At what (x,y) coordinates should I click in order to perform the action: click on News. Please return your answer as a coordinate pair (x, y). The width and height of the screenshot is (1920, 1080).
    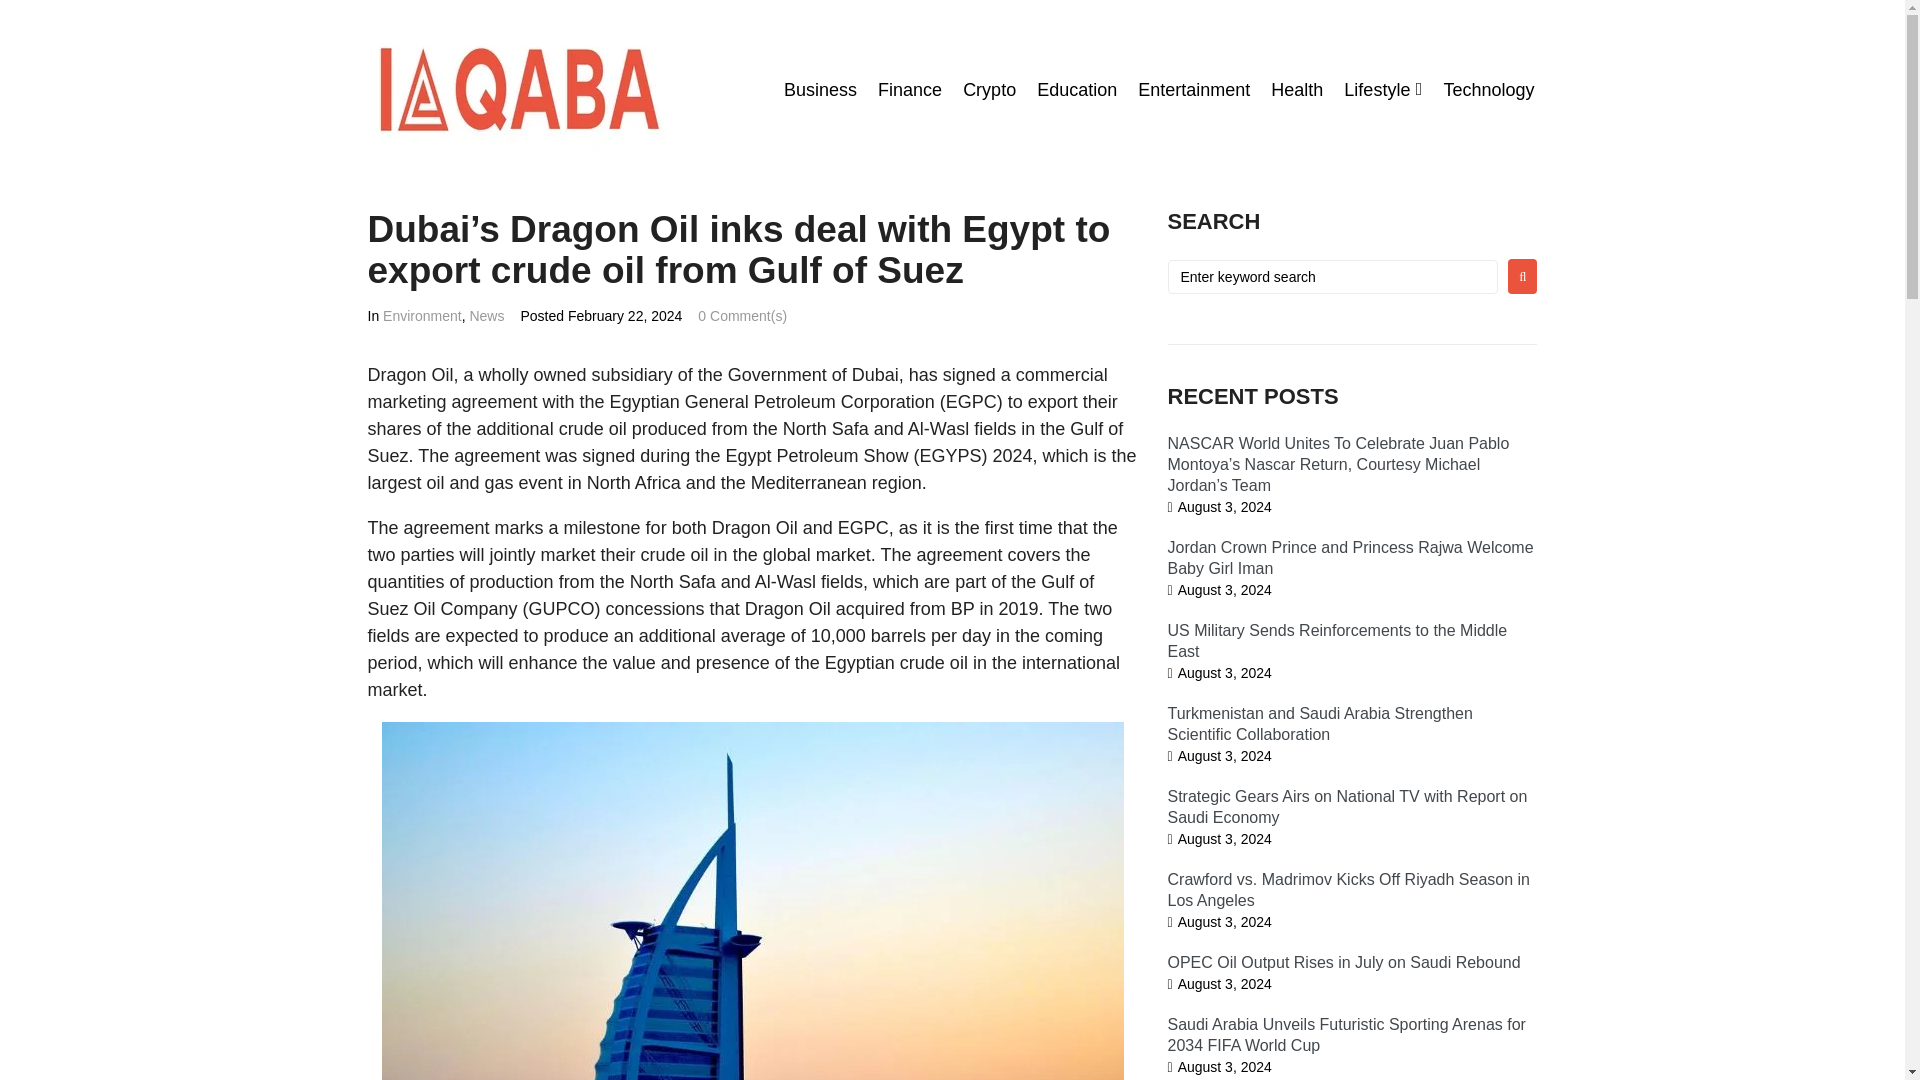
    Looking at the image, I should click on (486, 316).